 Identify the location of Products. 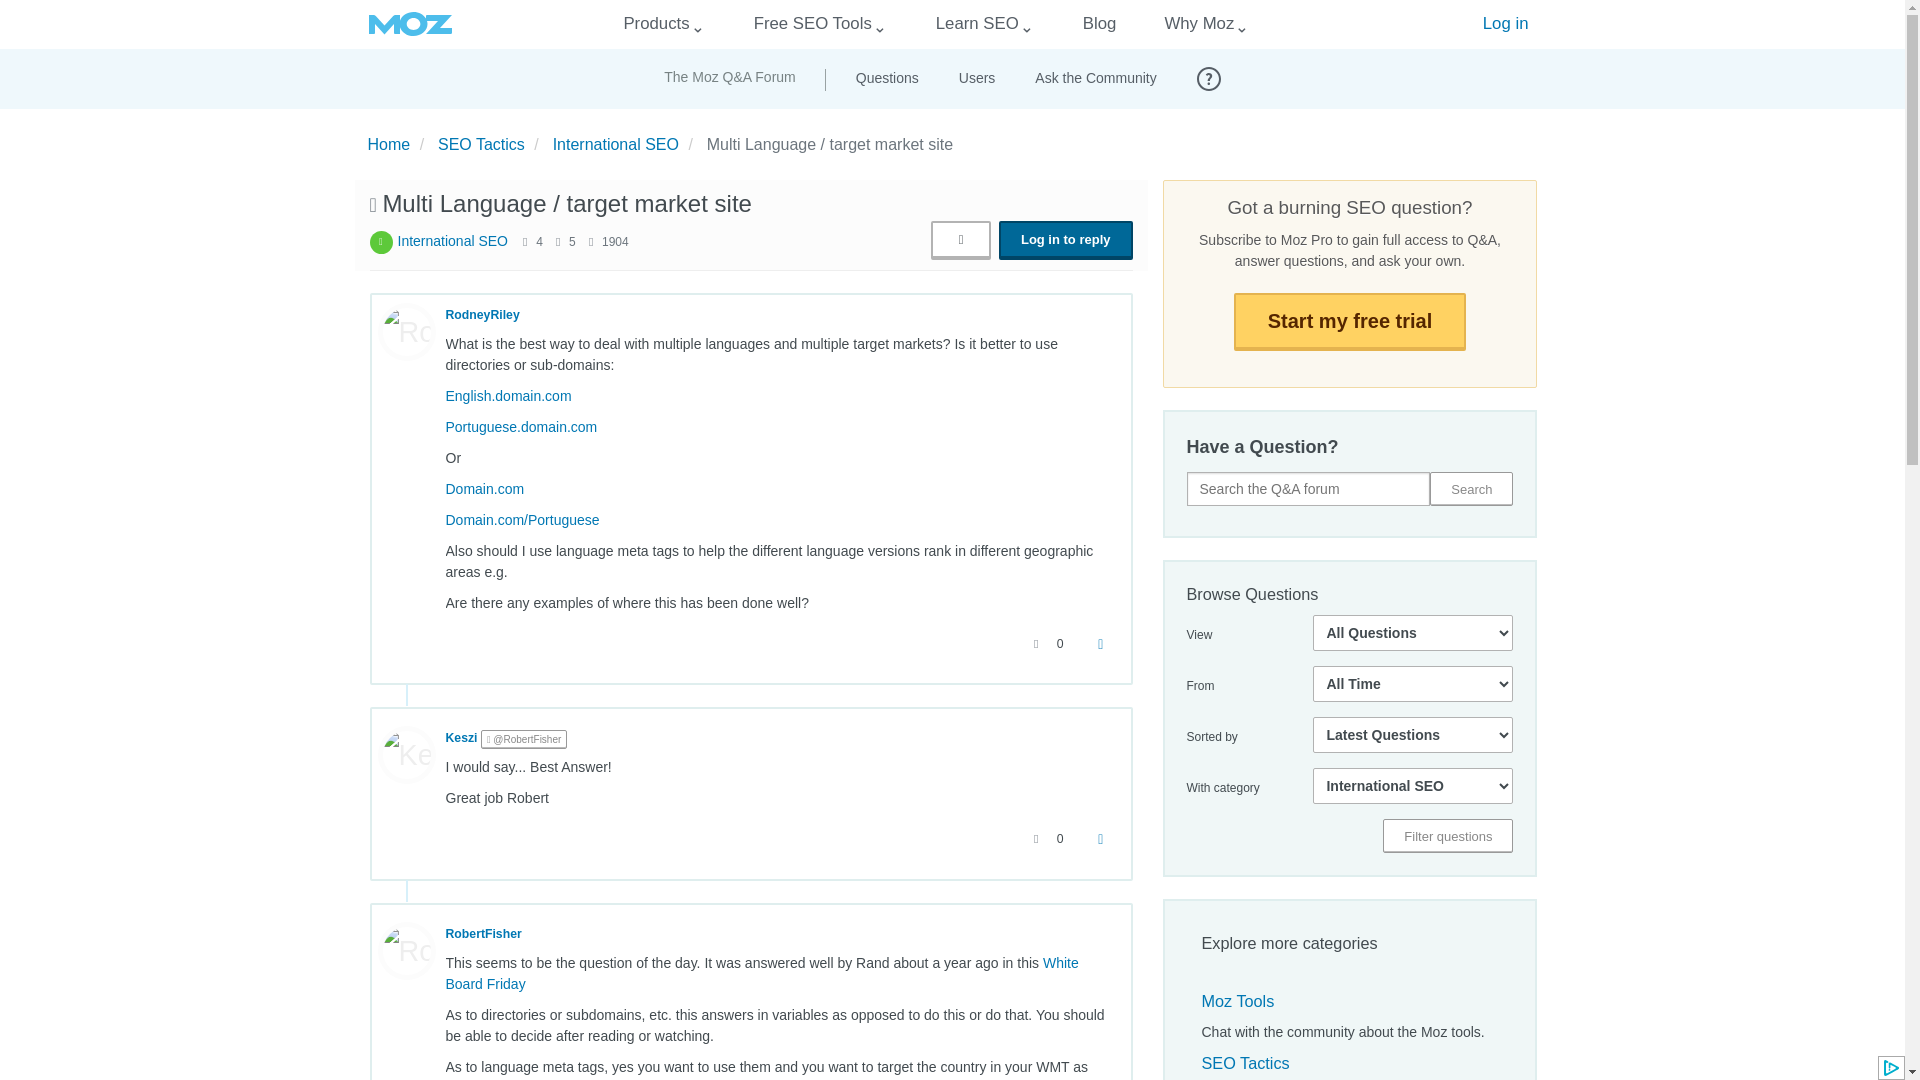
(656, 24).